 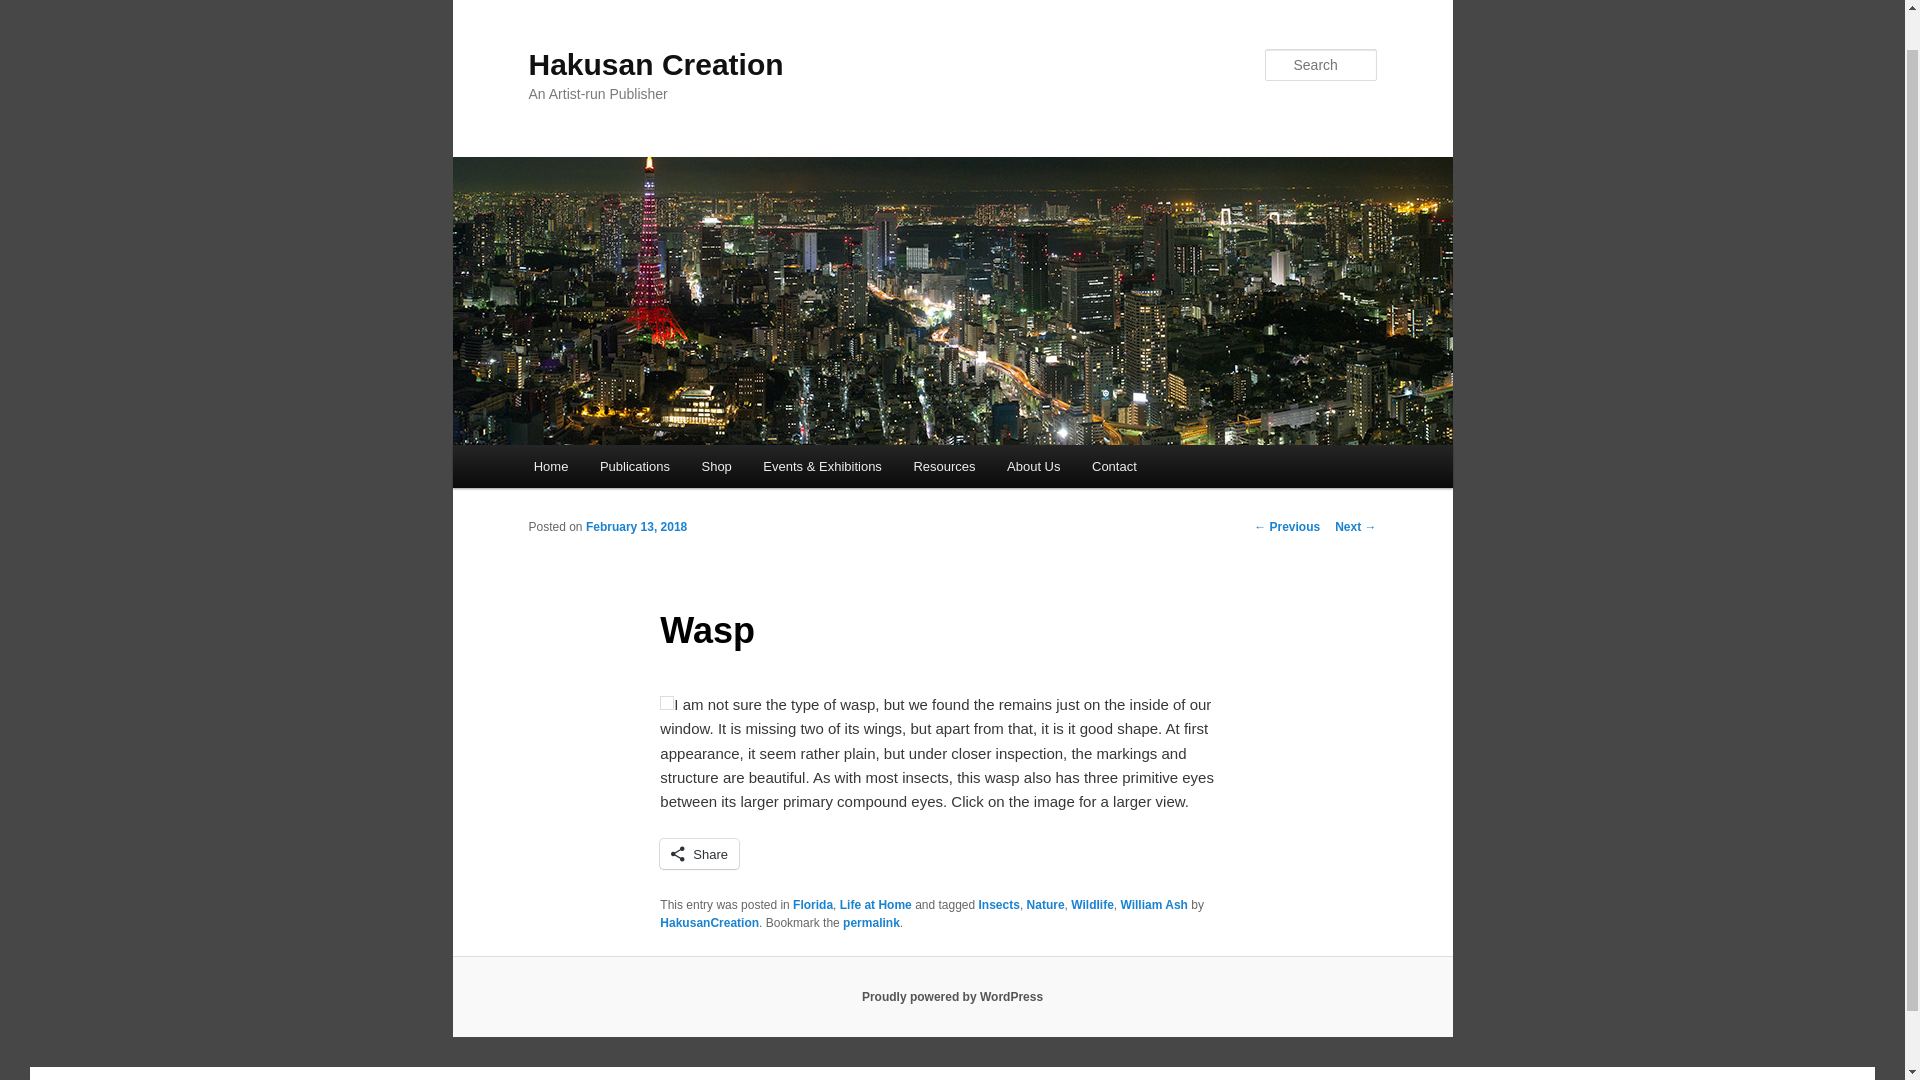 I want to click on Resources, so click(x=945, y=466).